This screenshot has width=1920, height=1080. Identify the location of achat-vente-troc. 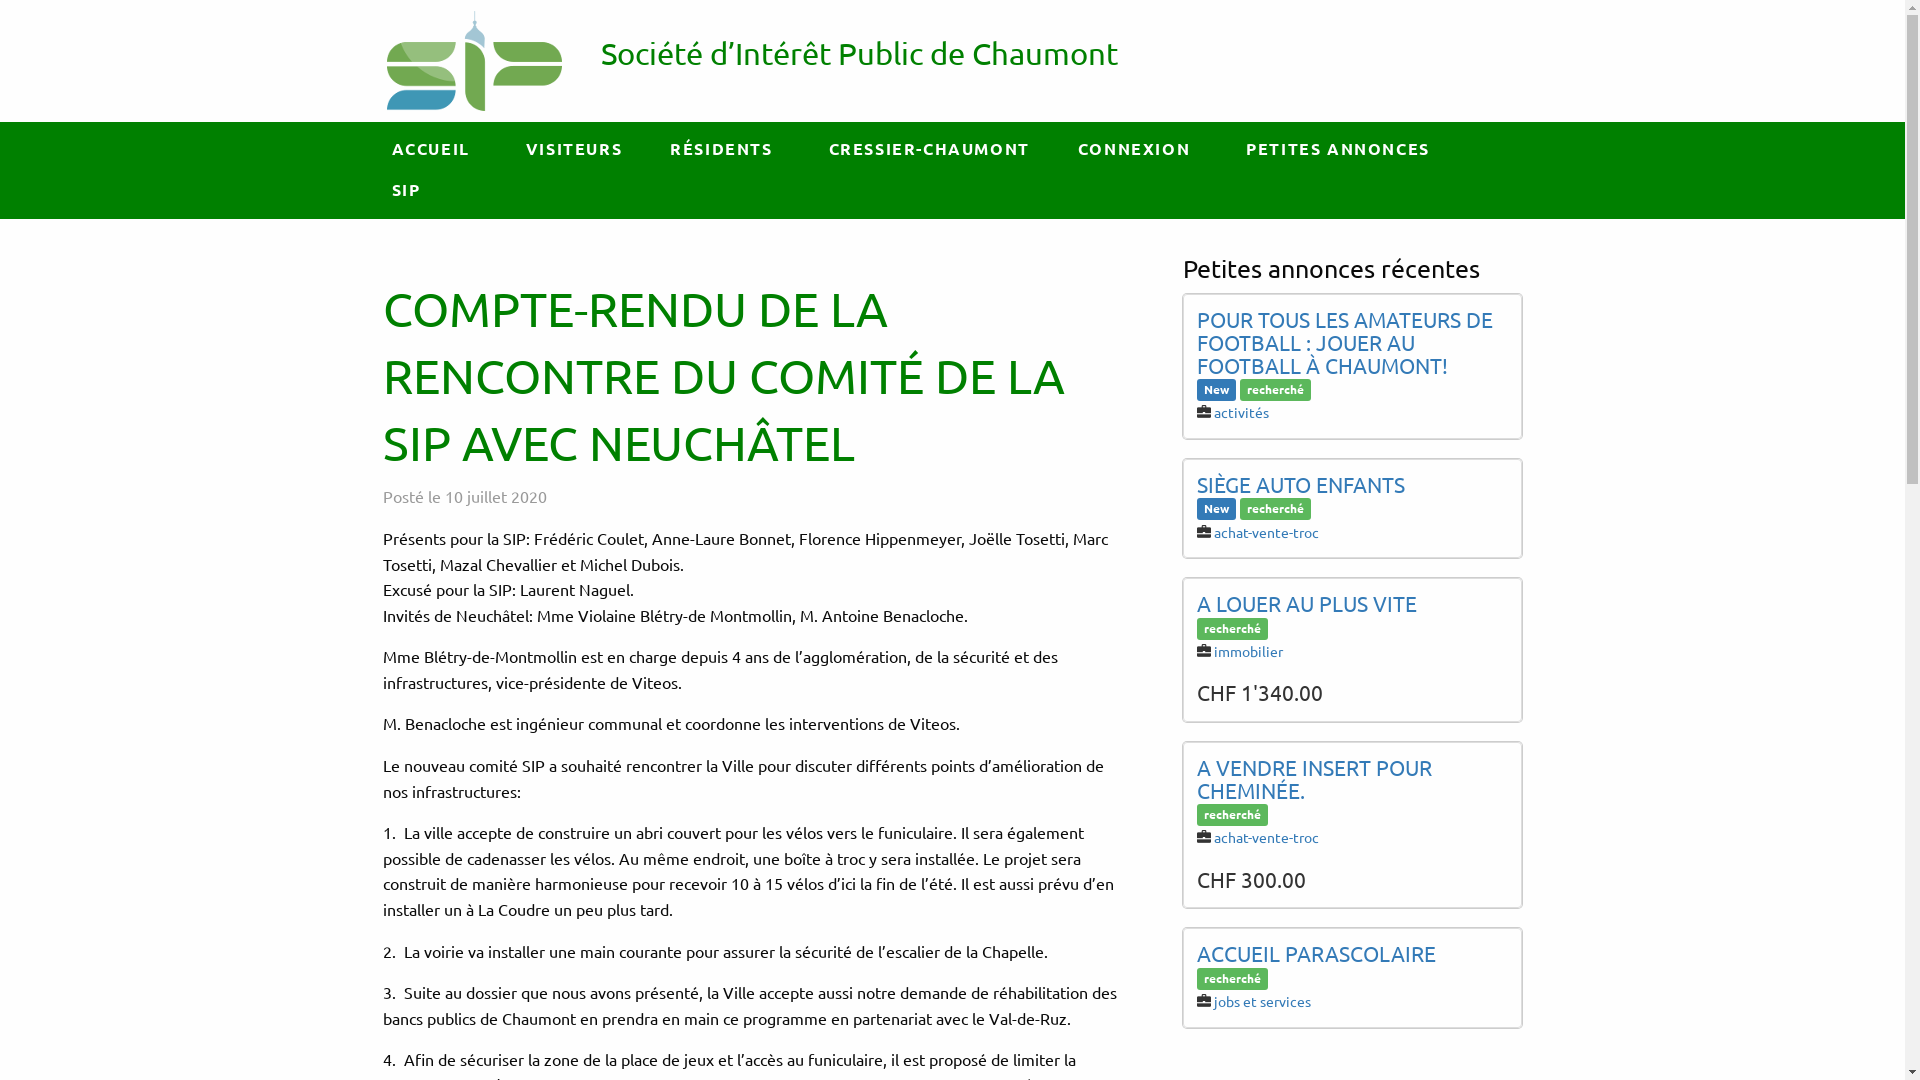
(1266, 837).